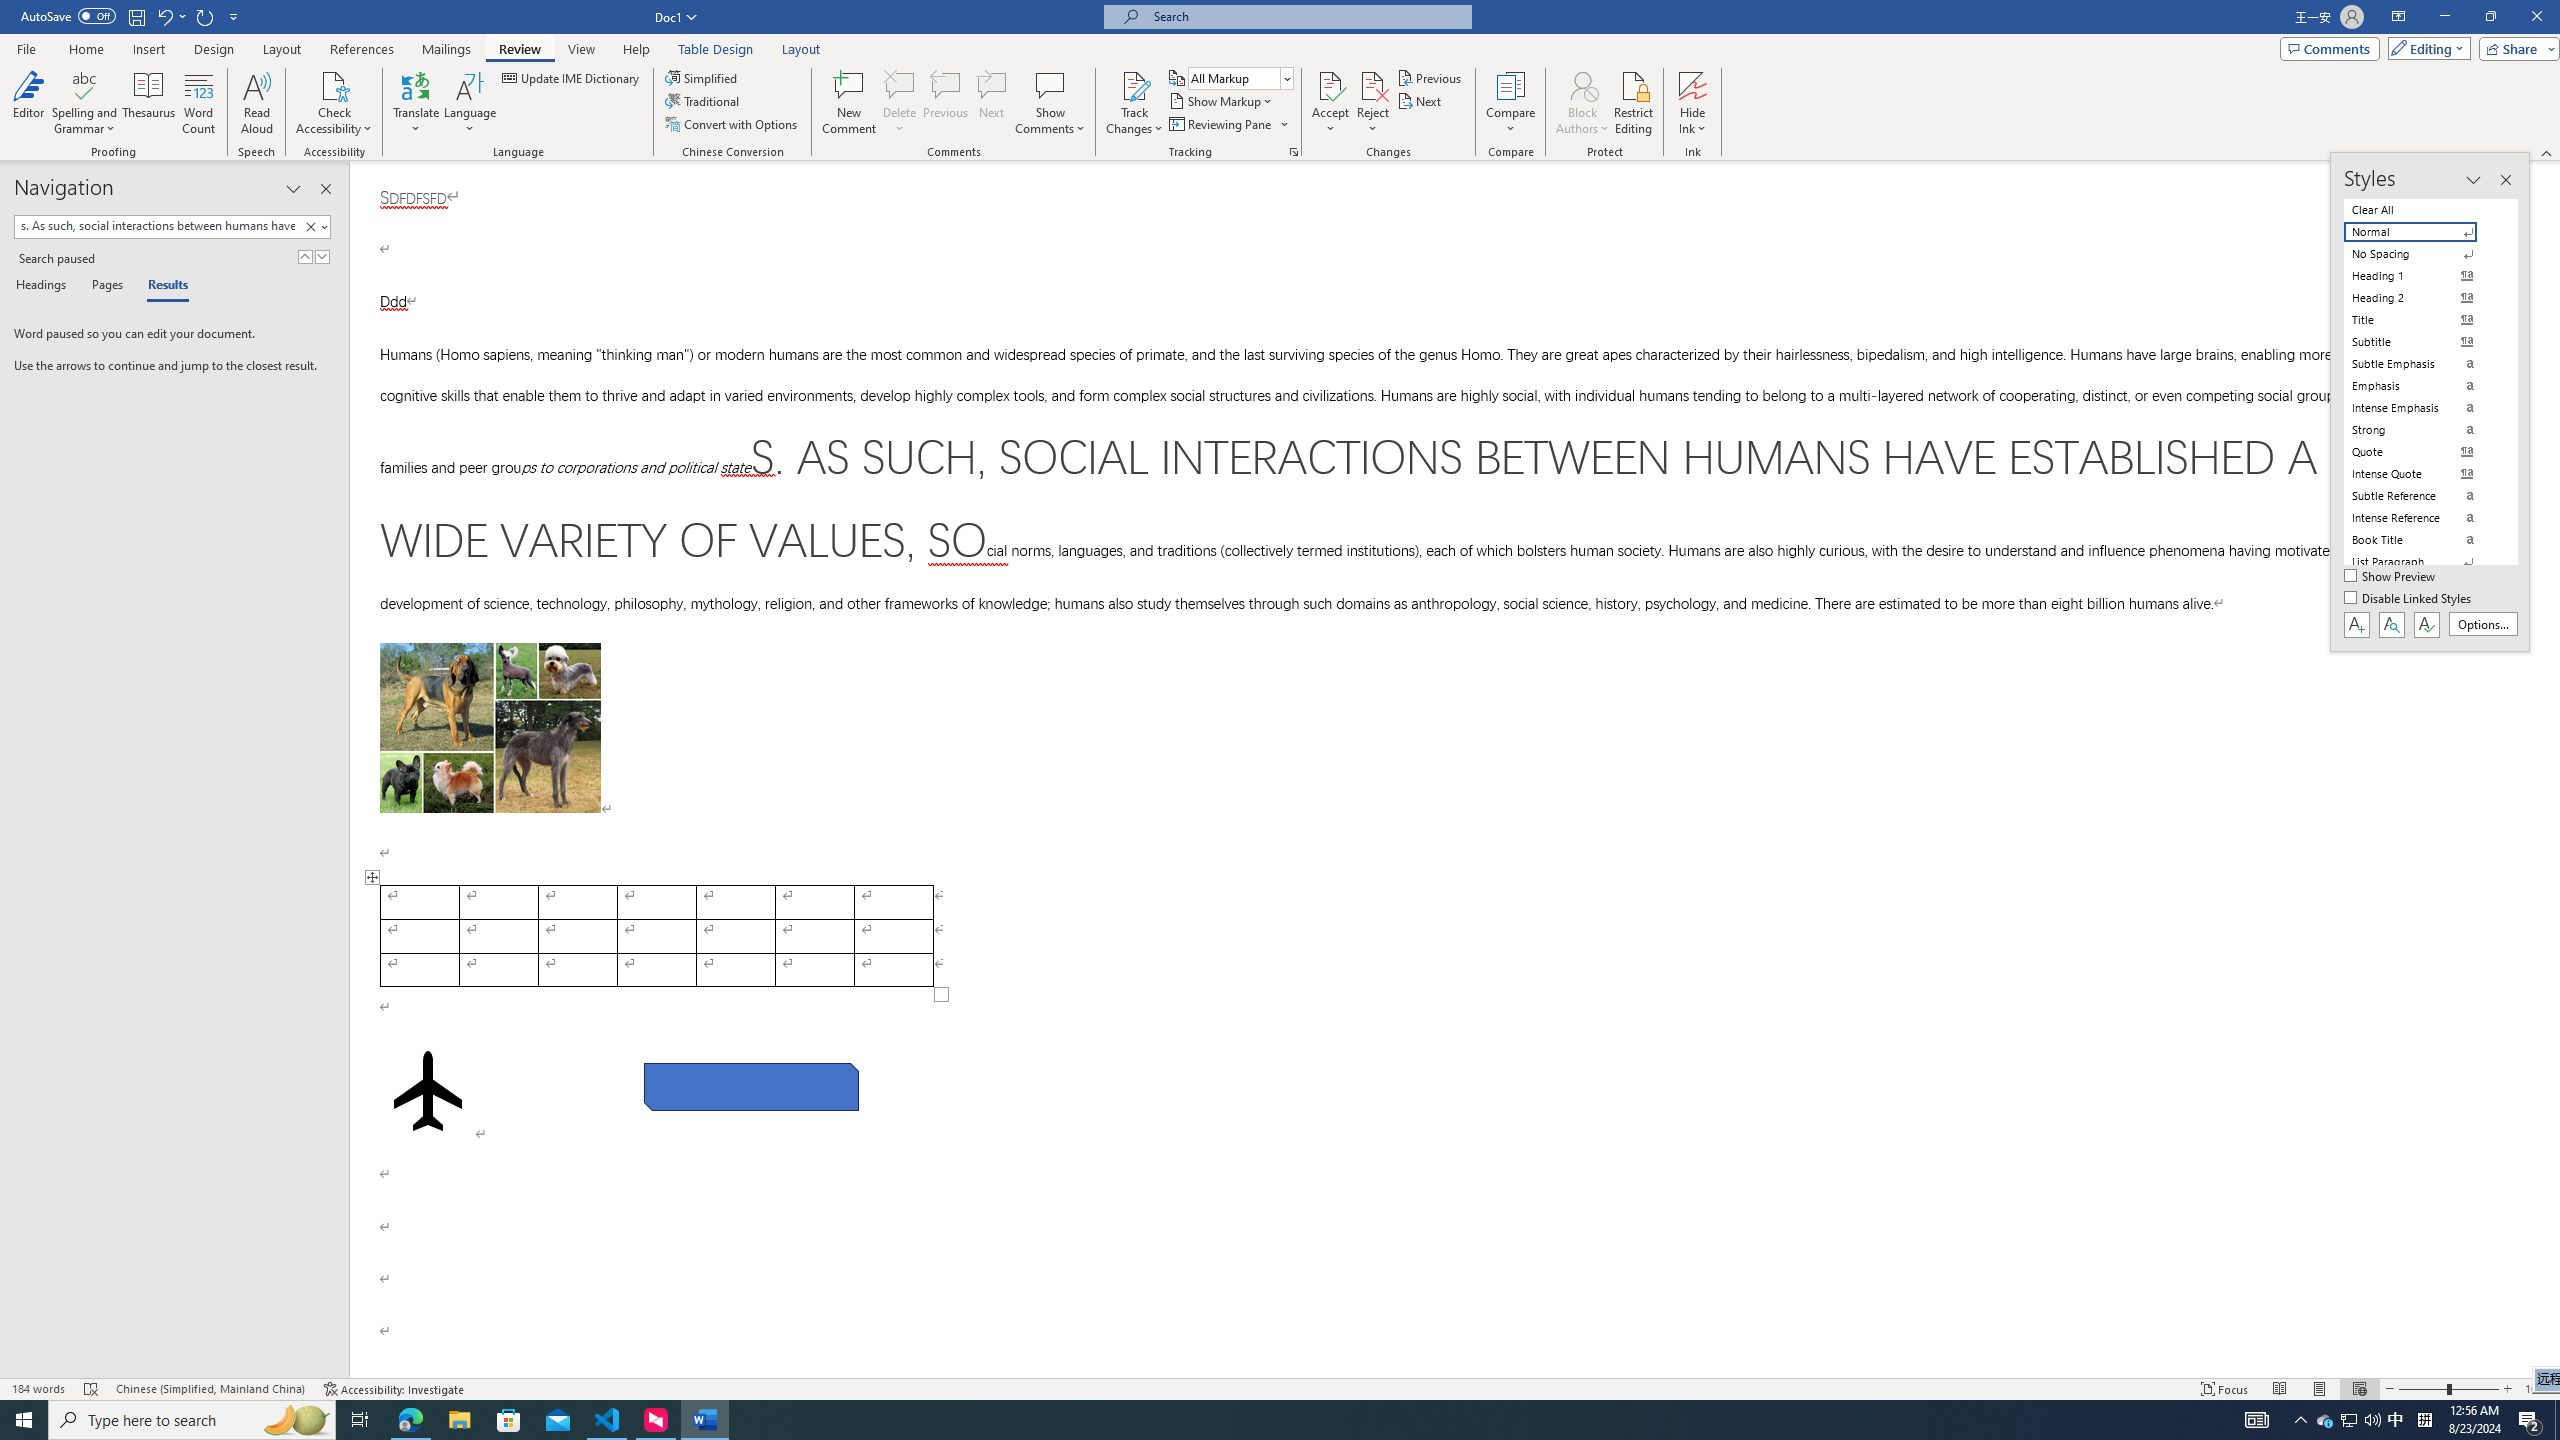 This screenshot has width=2560, height=1440. What do you see at coordinates (1693, 103) in the screenshot?
I see `Hide Ink` at bounding box center [1693, 103].